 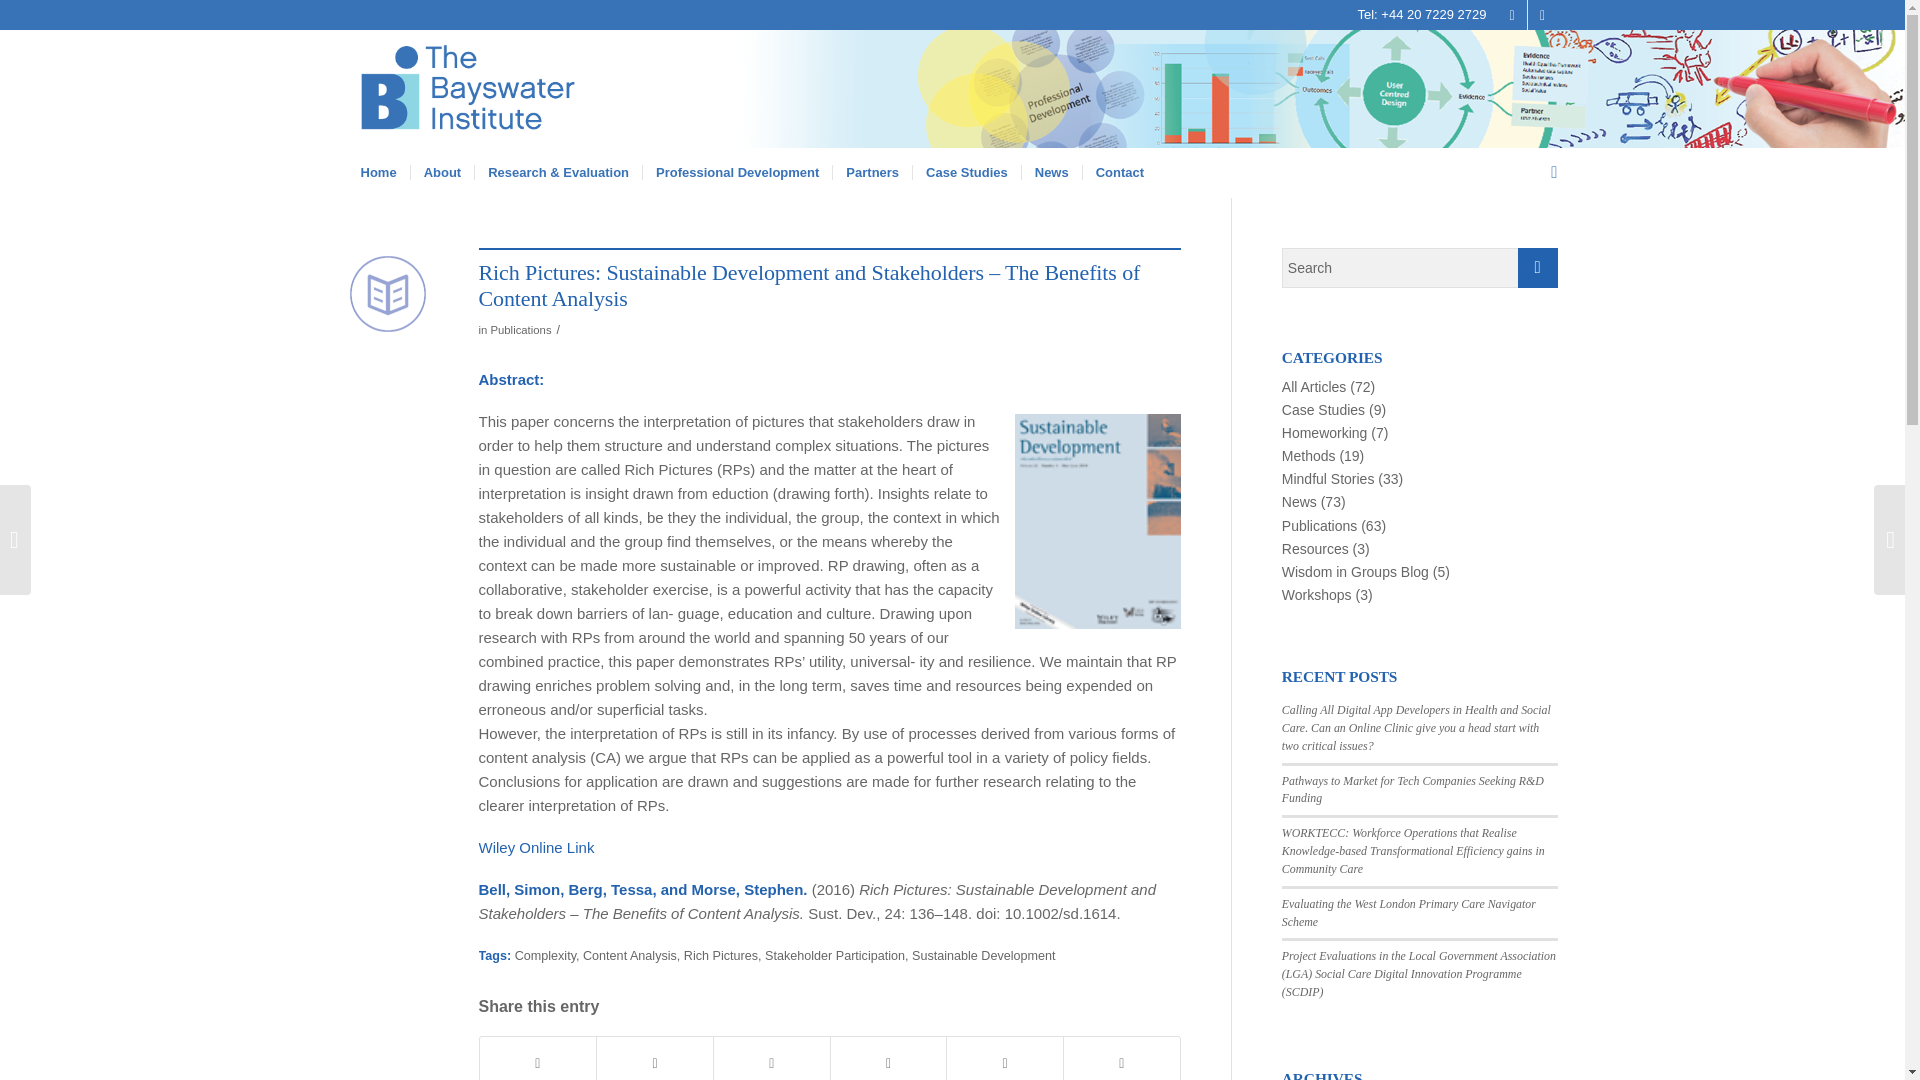 I want to click on About, so click(x=442, y=172).